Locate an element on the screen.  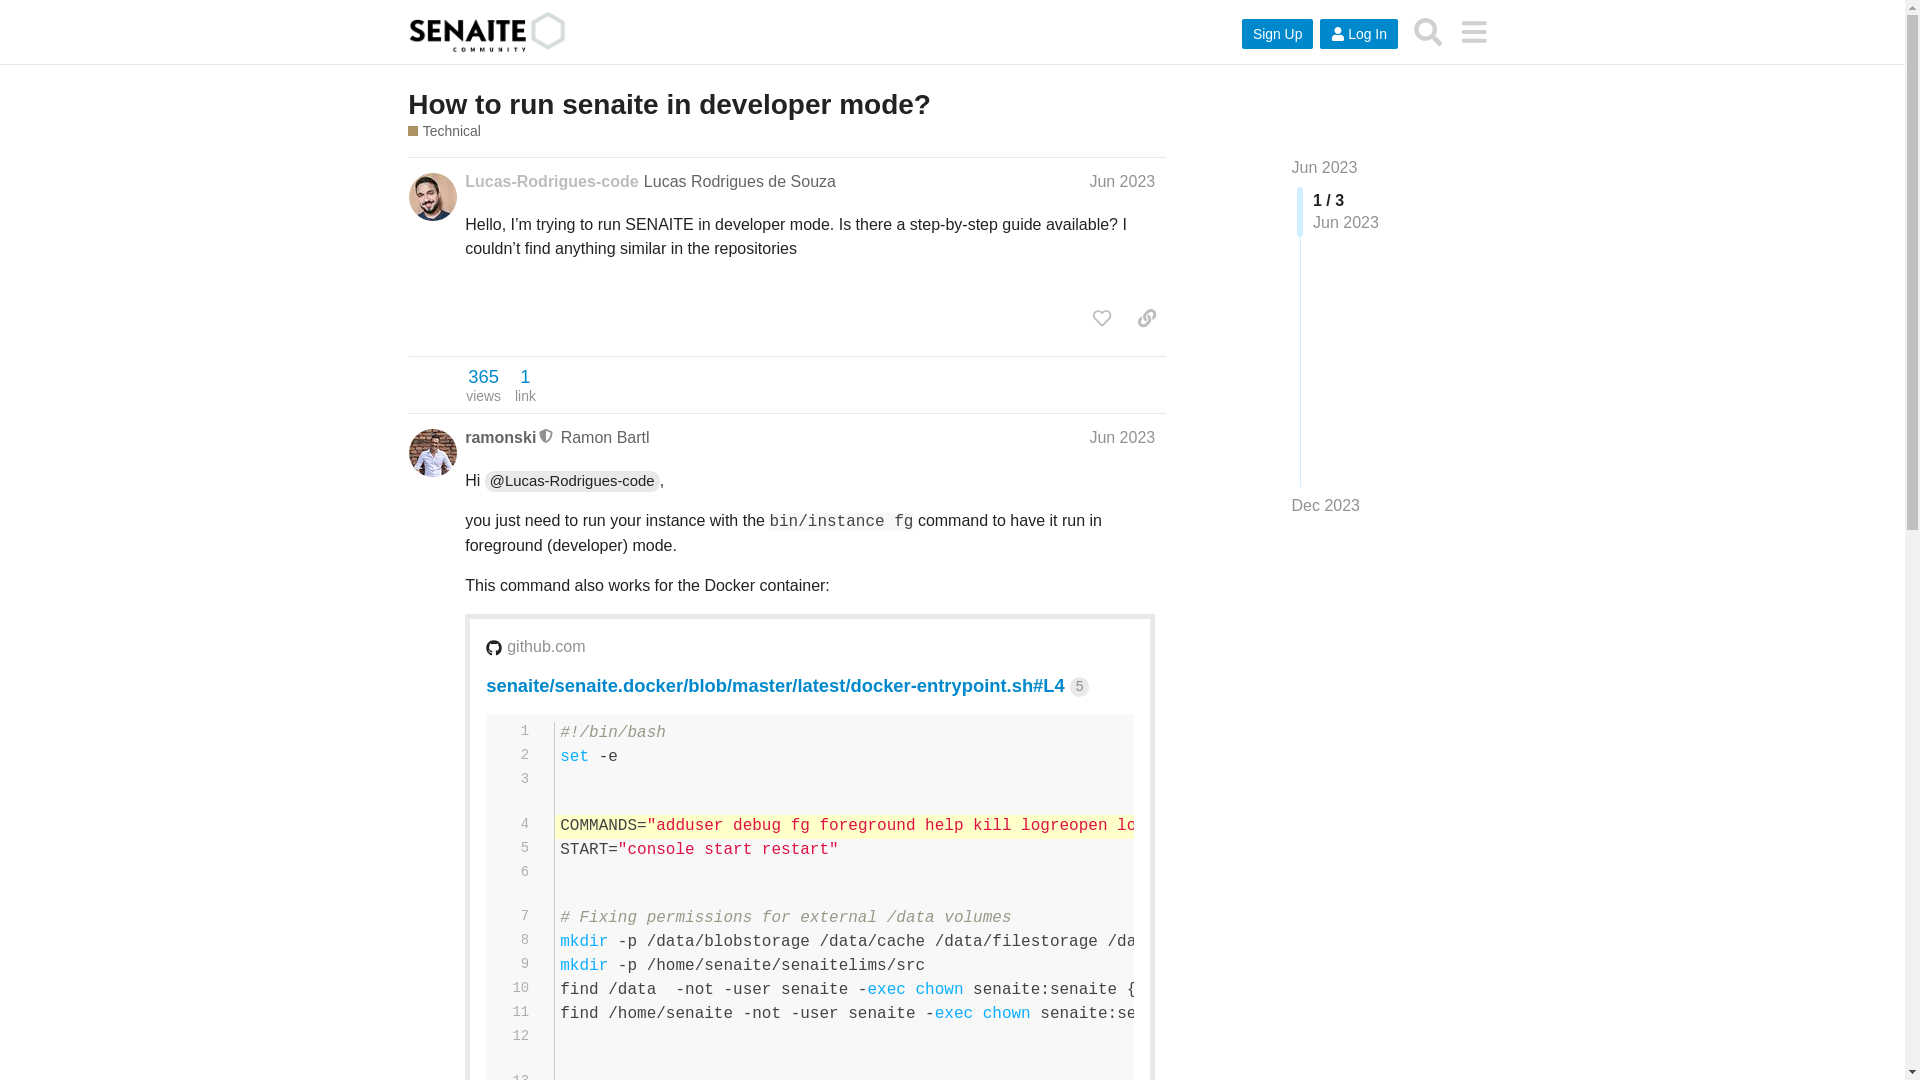
Jun 2023 is located at coordinates (1122, 436).